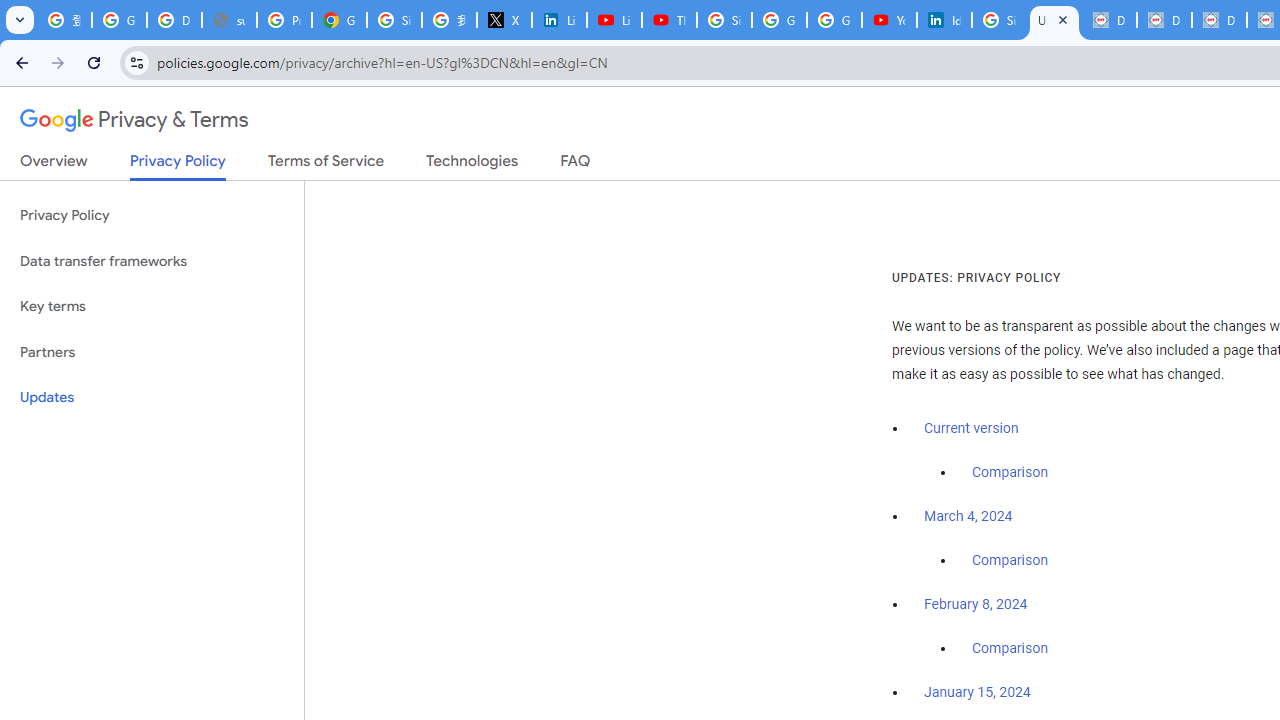 The width and height of the screenshot is (1280, 720). Describe the element at coordinates (968, 517) in the screenshot. I see `March 4, 2024` at that location.